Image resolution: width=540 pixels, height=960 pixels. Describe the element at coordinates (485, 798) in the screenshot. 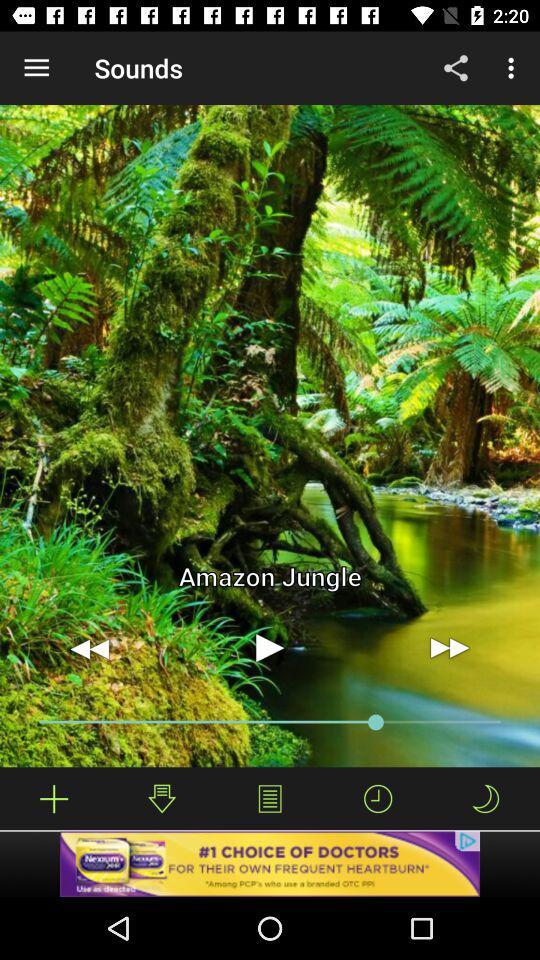

I see `view blink option` at that location.